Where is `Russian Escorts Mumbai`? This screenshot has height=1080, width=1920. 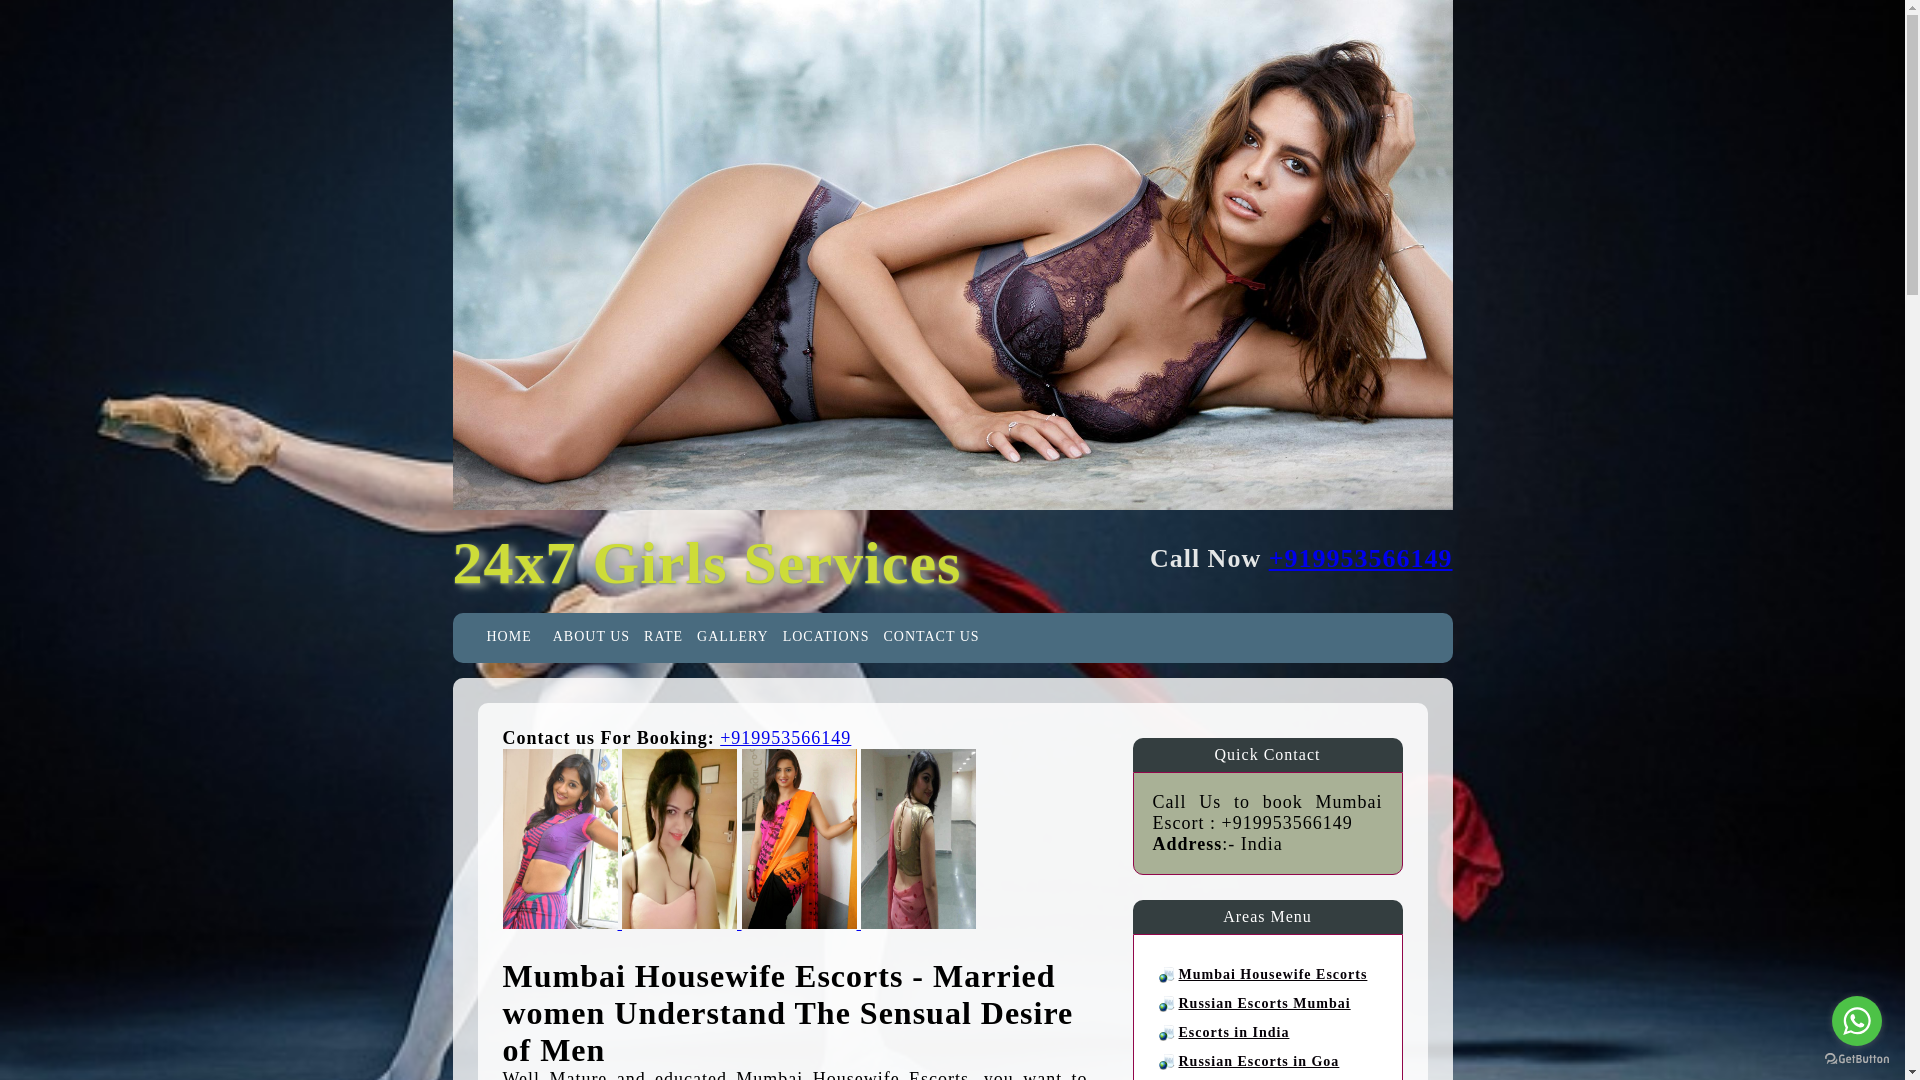
Russian Escorts Mumbai is located at coordinates (1264, 1002).